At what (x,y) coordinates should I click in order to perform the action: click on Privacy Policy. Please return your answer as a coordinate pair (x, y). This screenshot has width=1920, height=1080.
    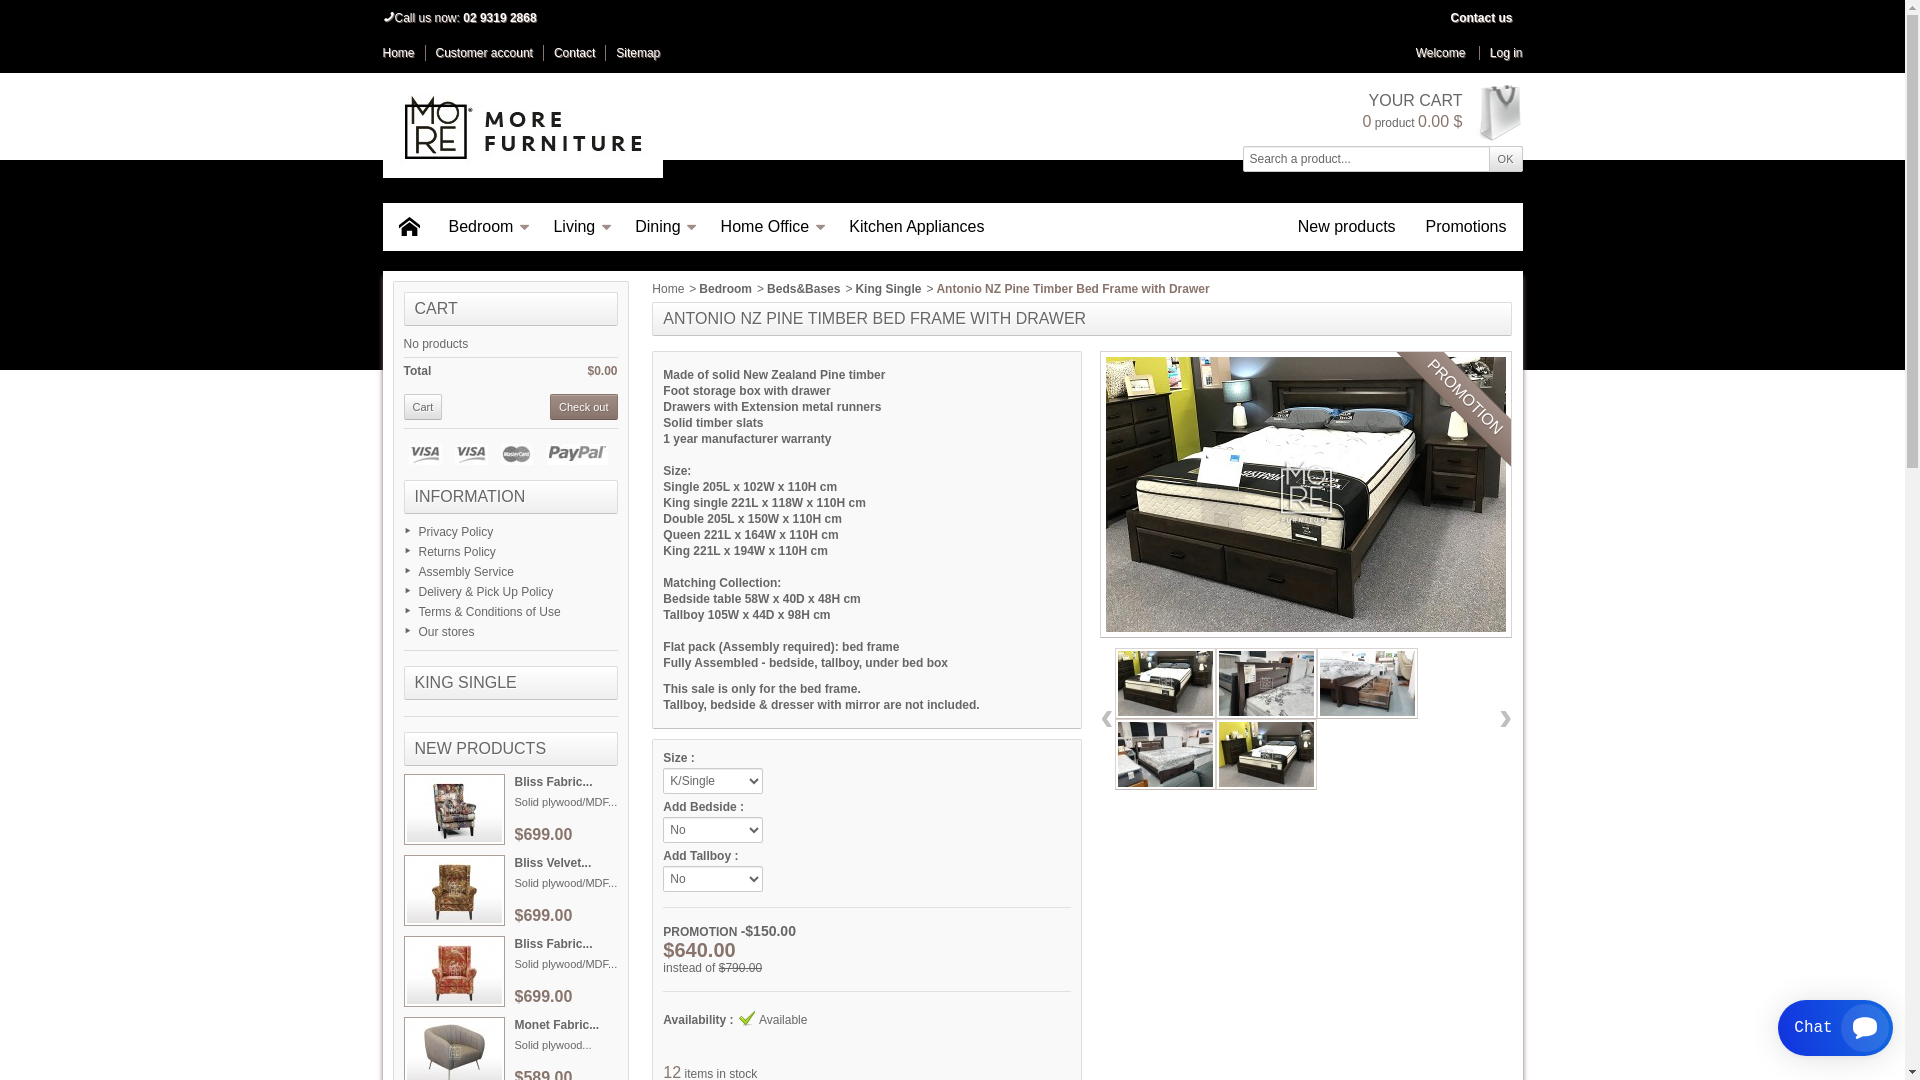
    Looking at the image, I should click on (456, 532).